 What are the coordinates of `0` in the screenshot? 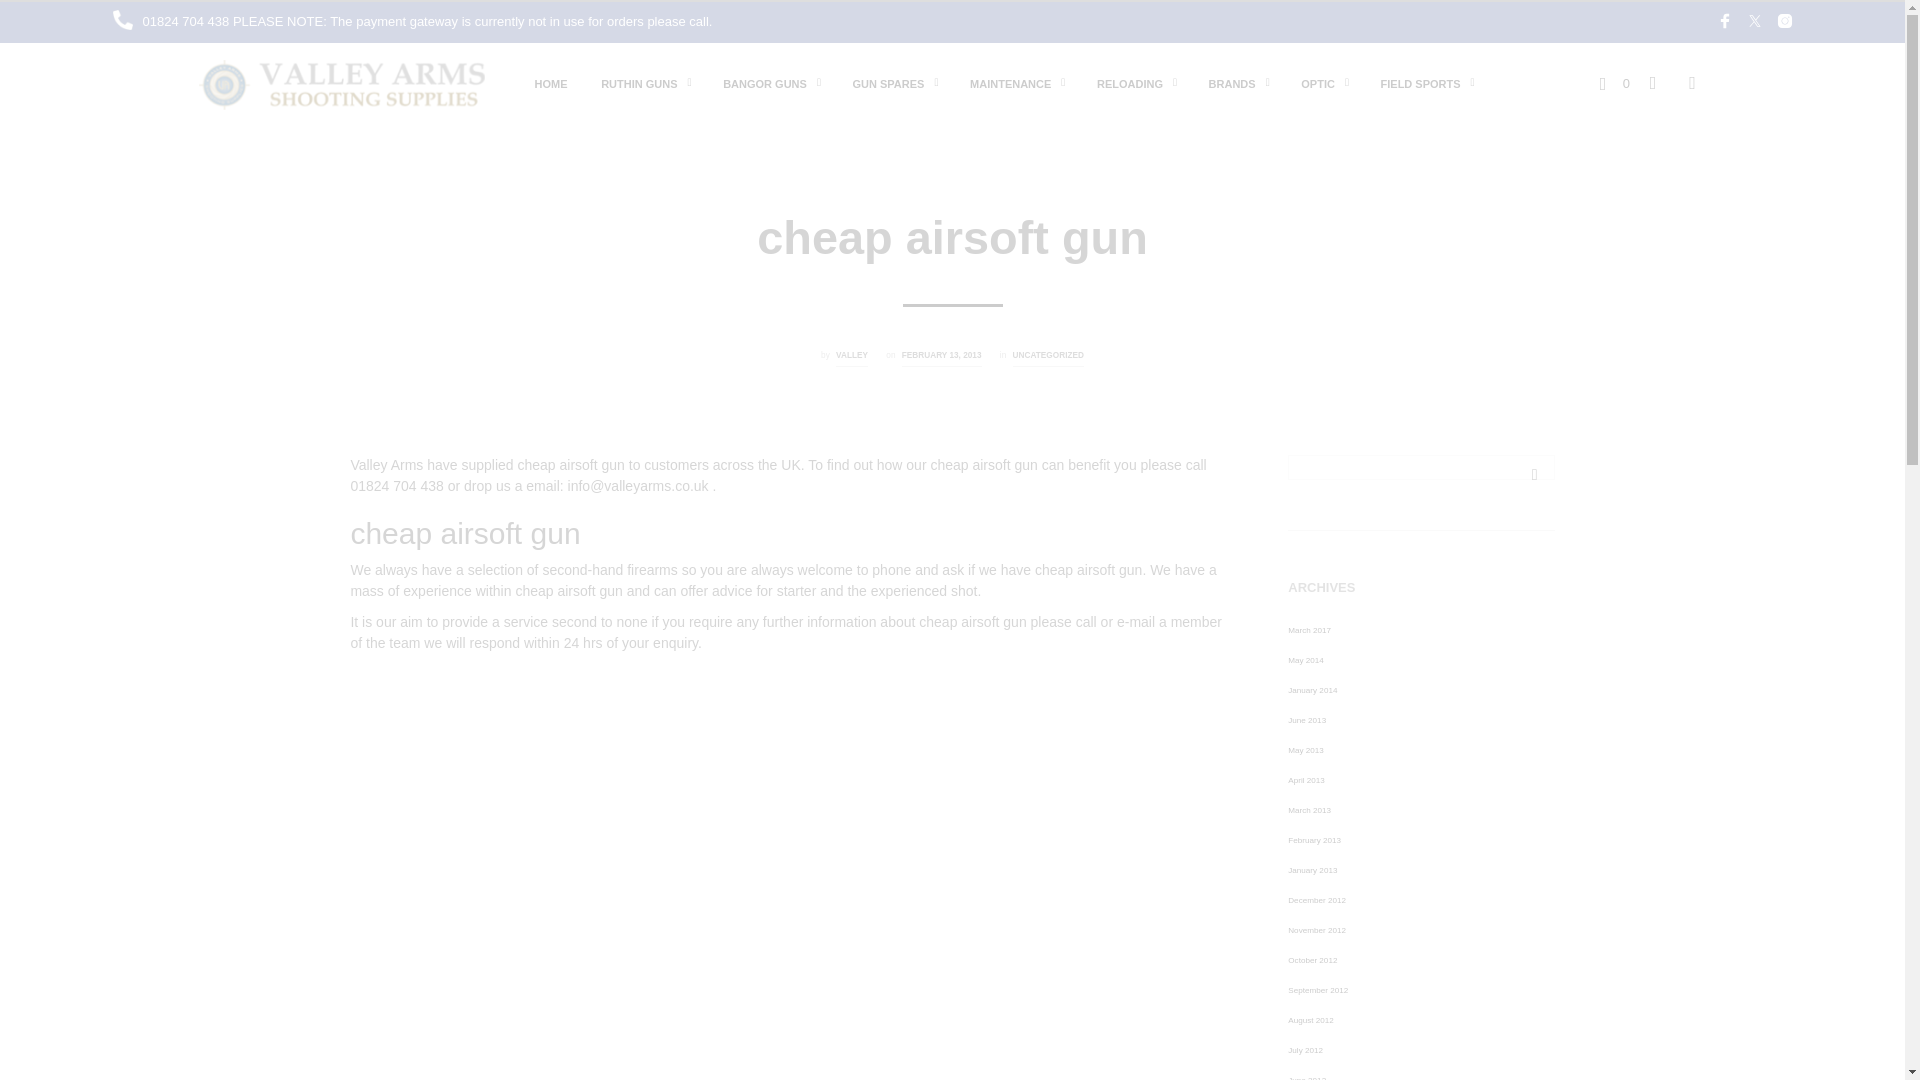 It's located at (1614, 82).